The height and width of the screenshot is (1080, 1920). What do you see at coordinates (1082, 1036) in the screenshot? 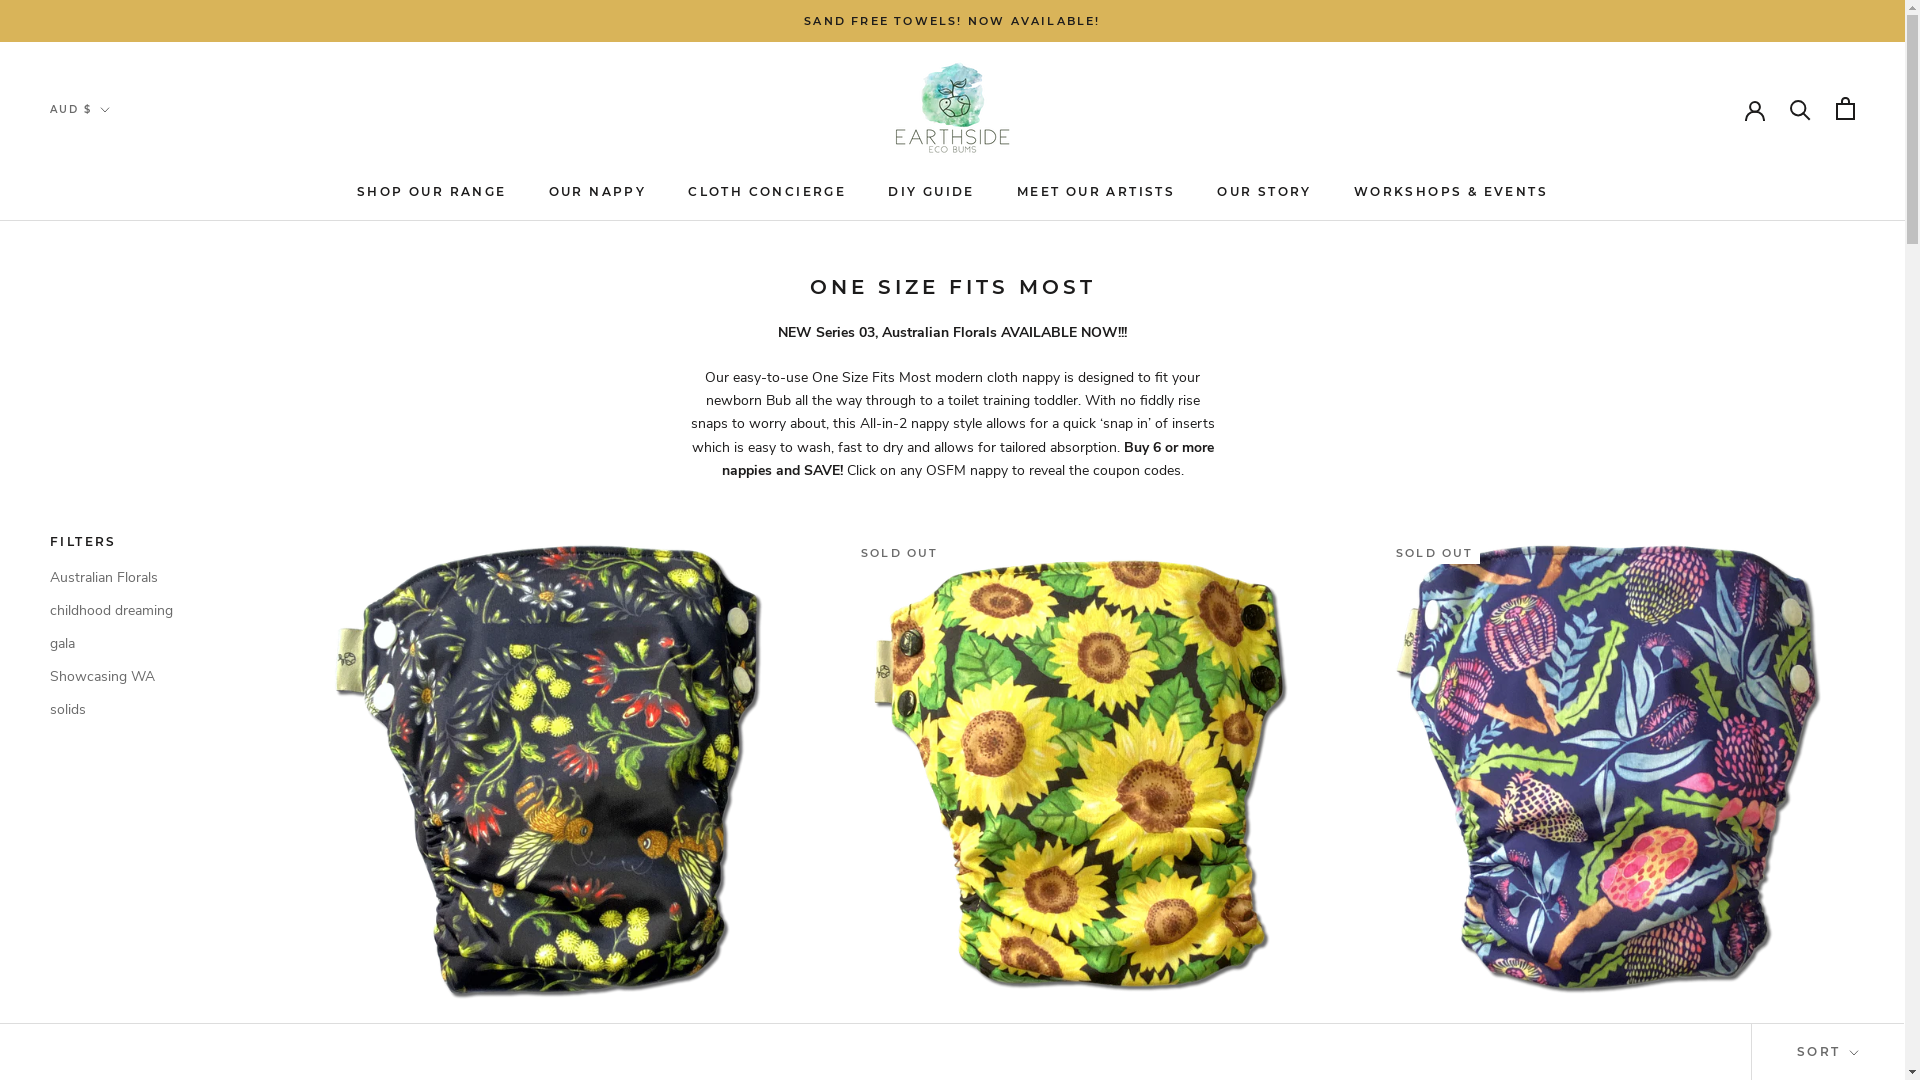
I see `'SUNNY DAZE' OSFM SIDE SNAPPING CLOTH NAPPY` at bounding box center [1082, 1036].